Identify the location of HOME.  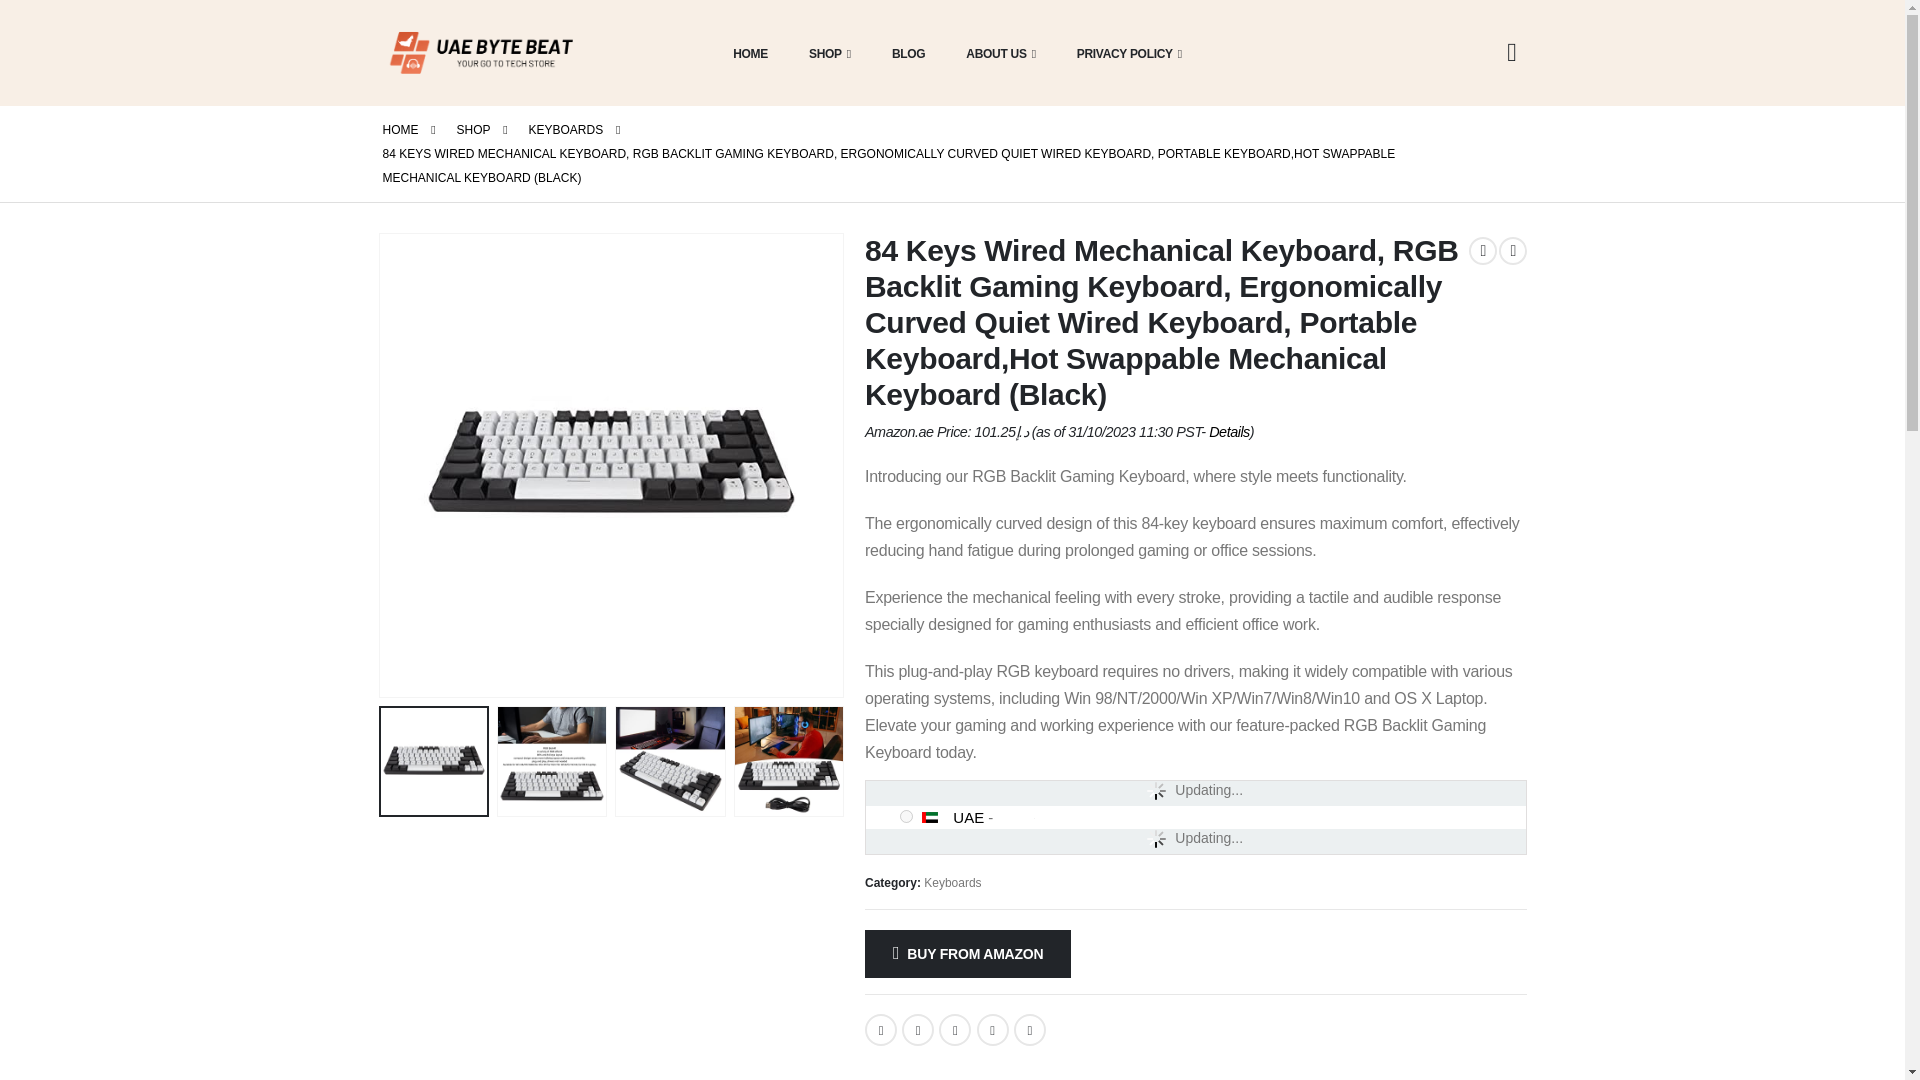
(400, 129).